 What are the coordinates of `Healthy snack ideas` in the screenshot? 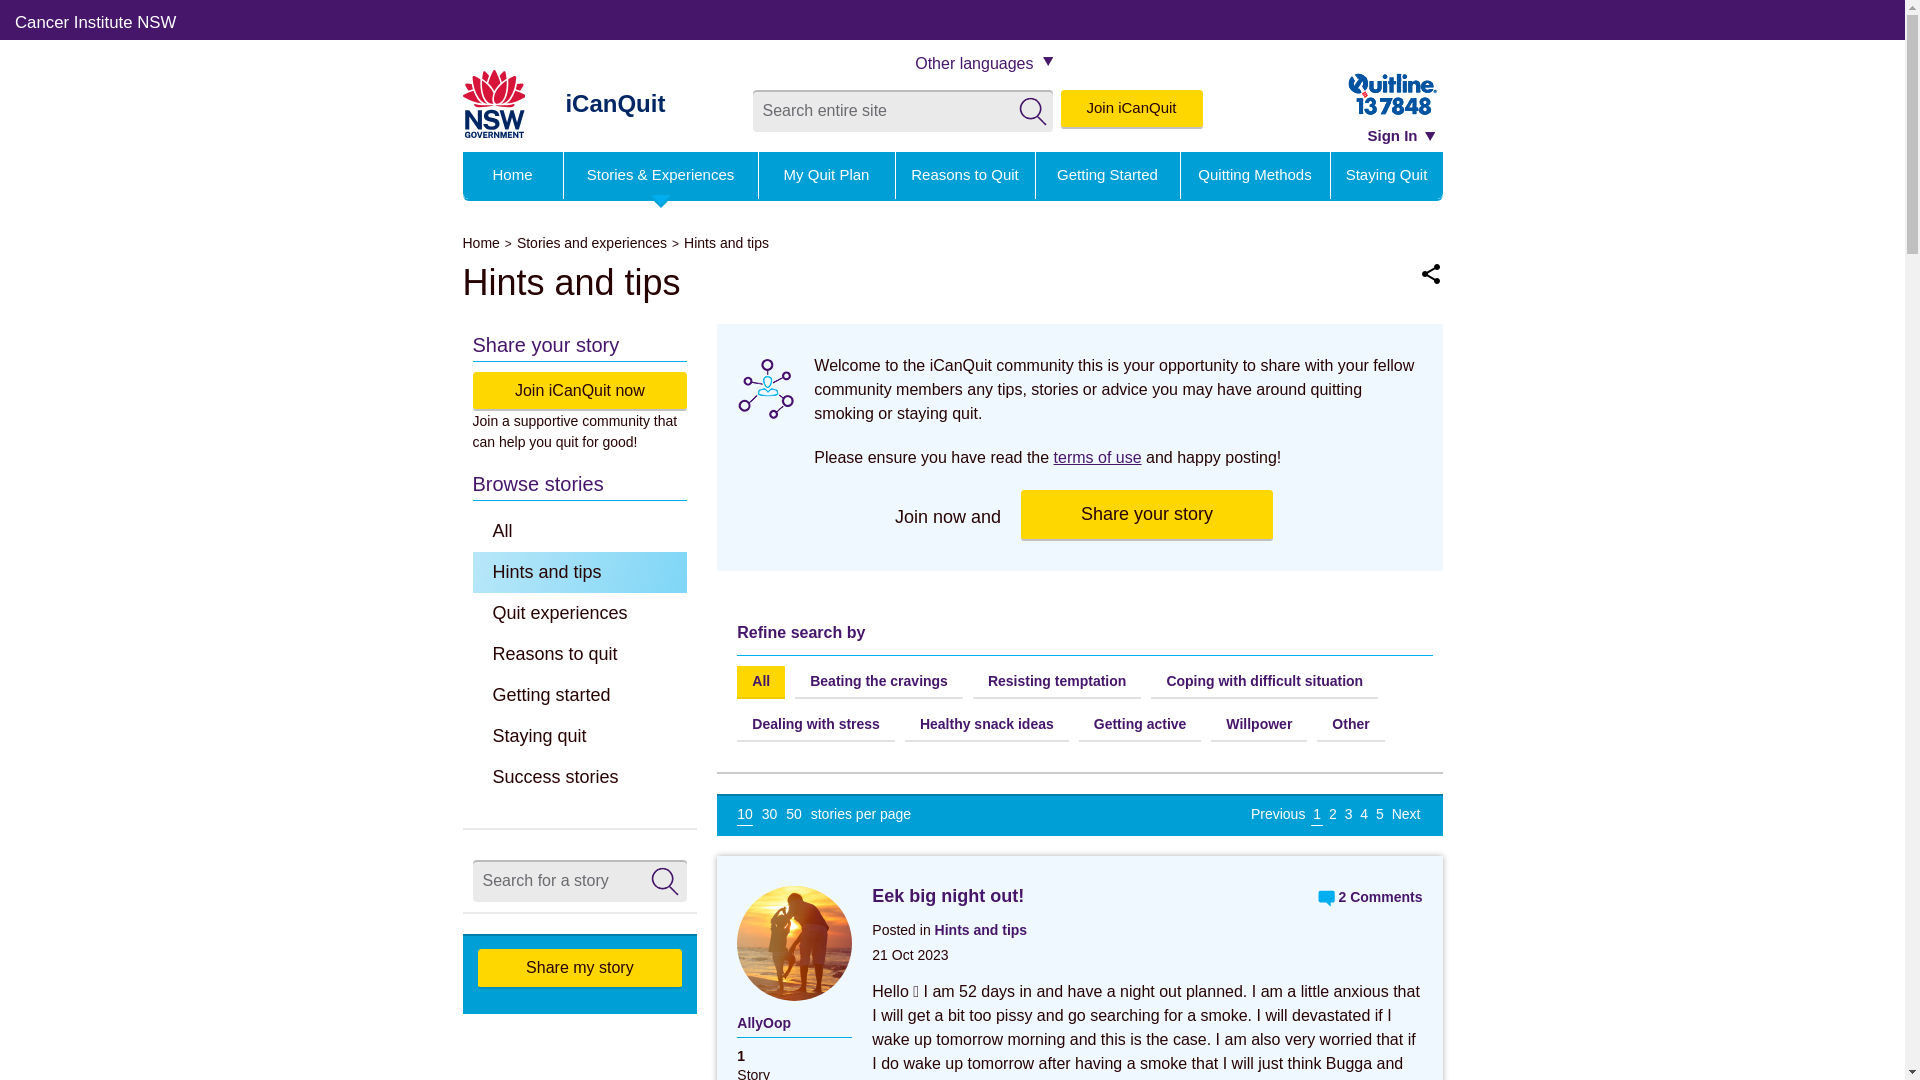 It's located at (987, 726).